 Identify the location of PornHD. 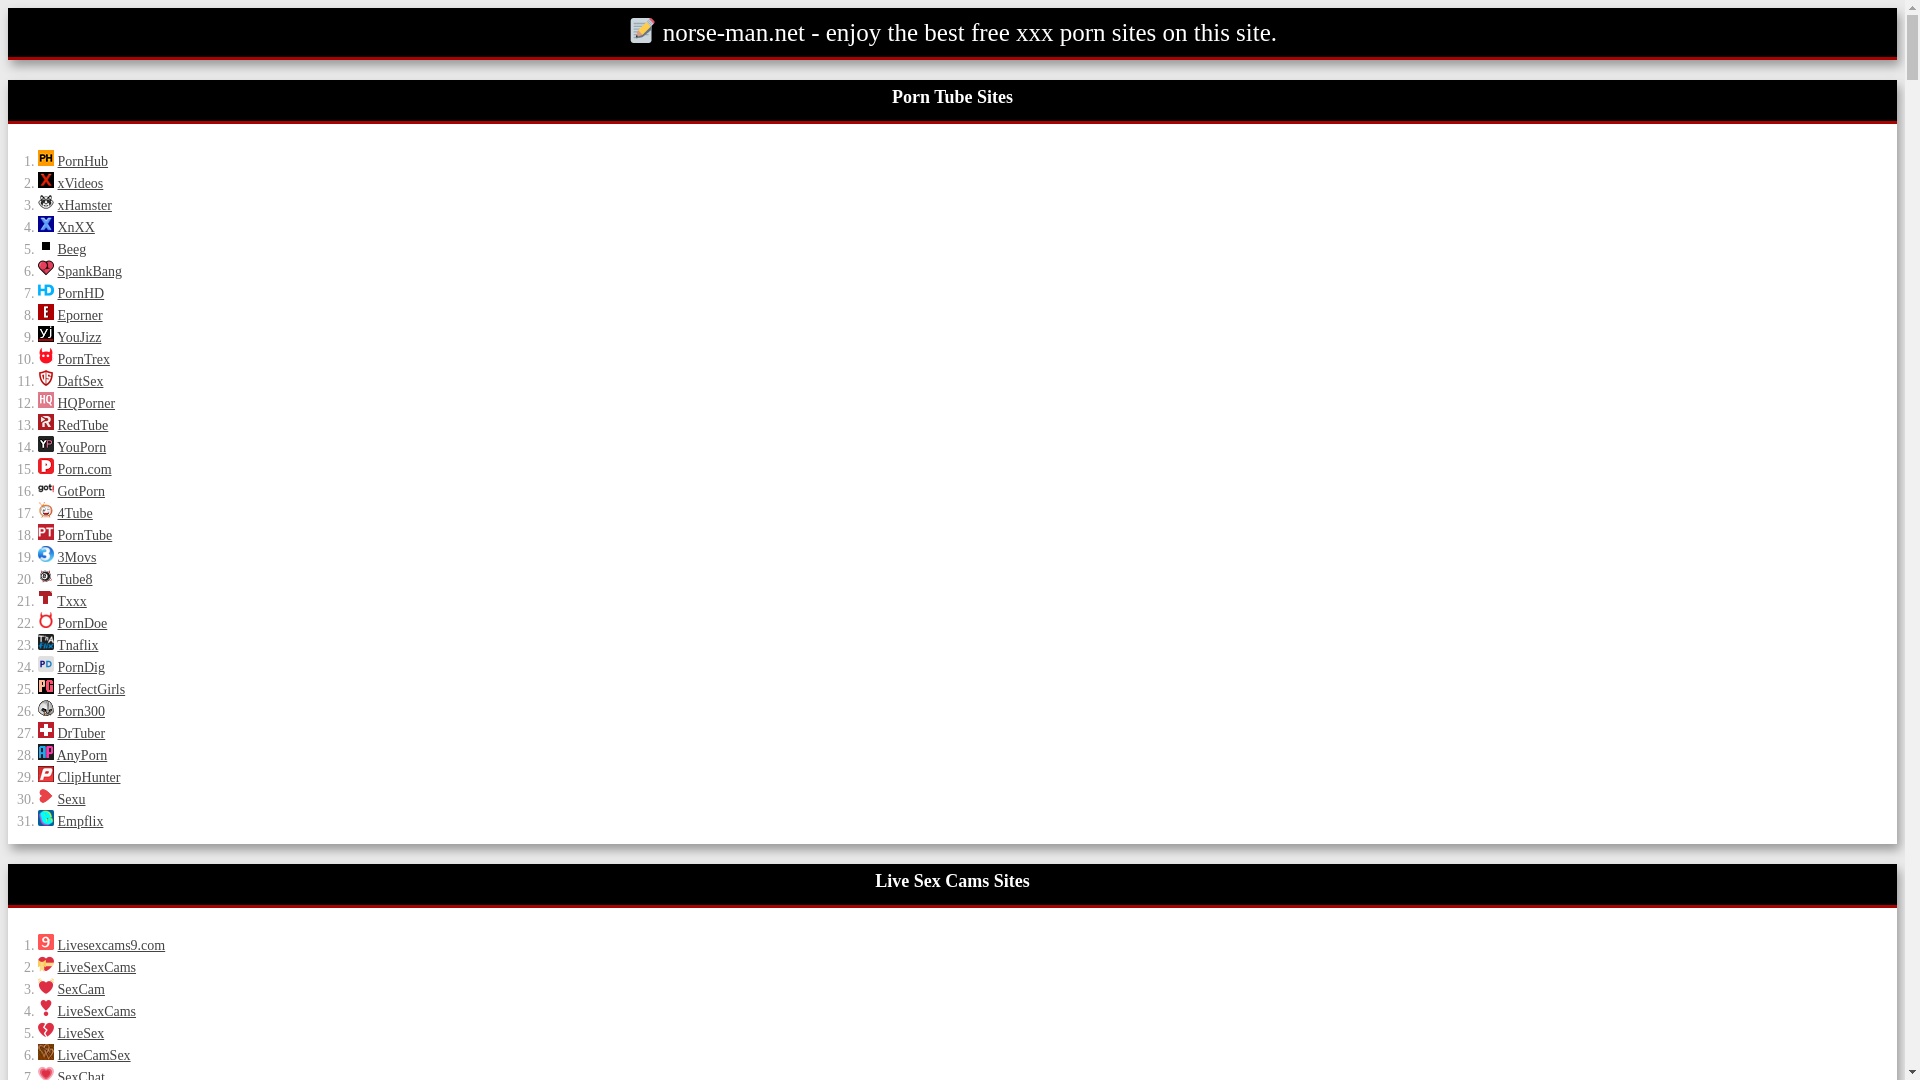
(81, 294).